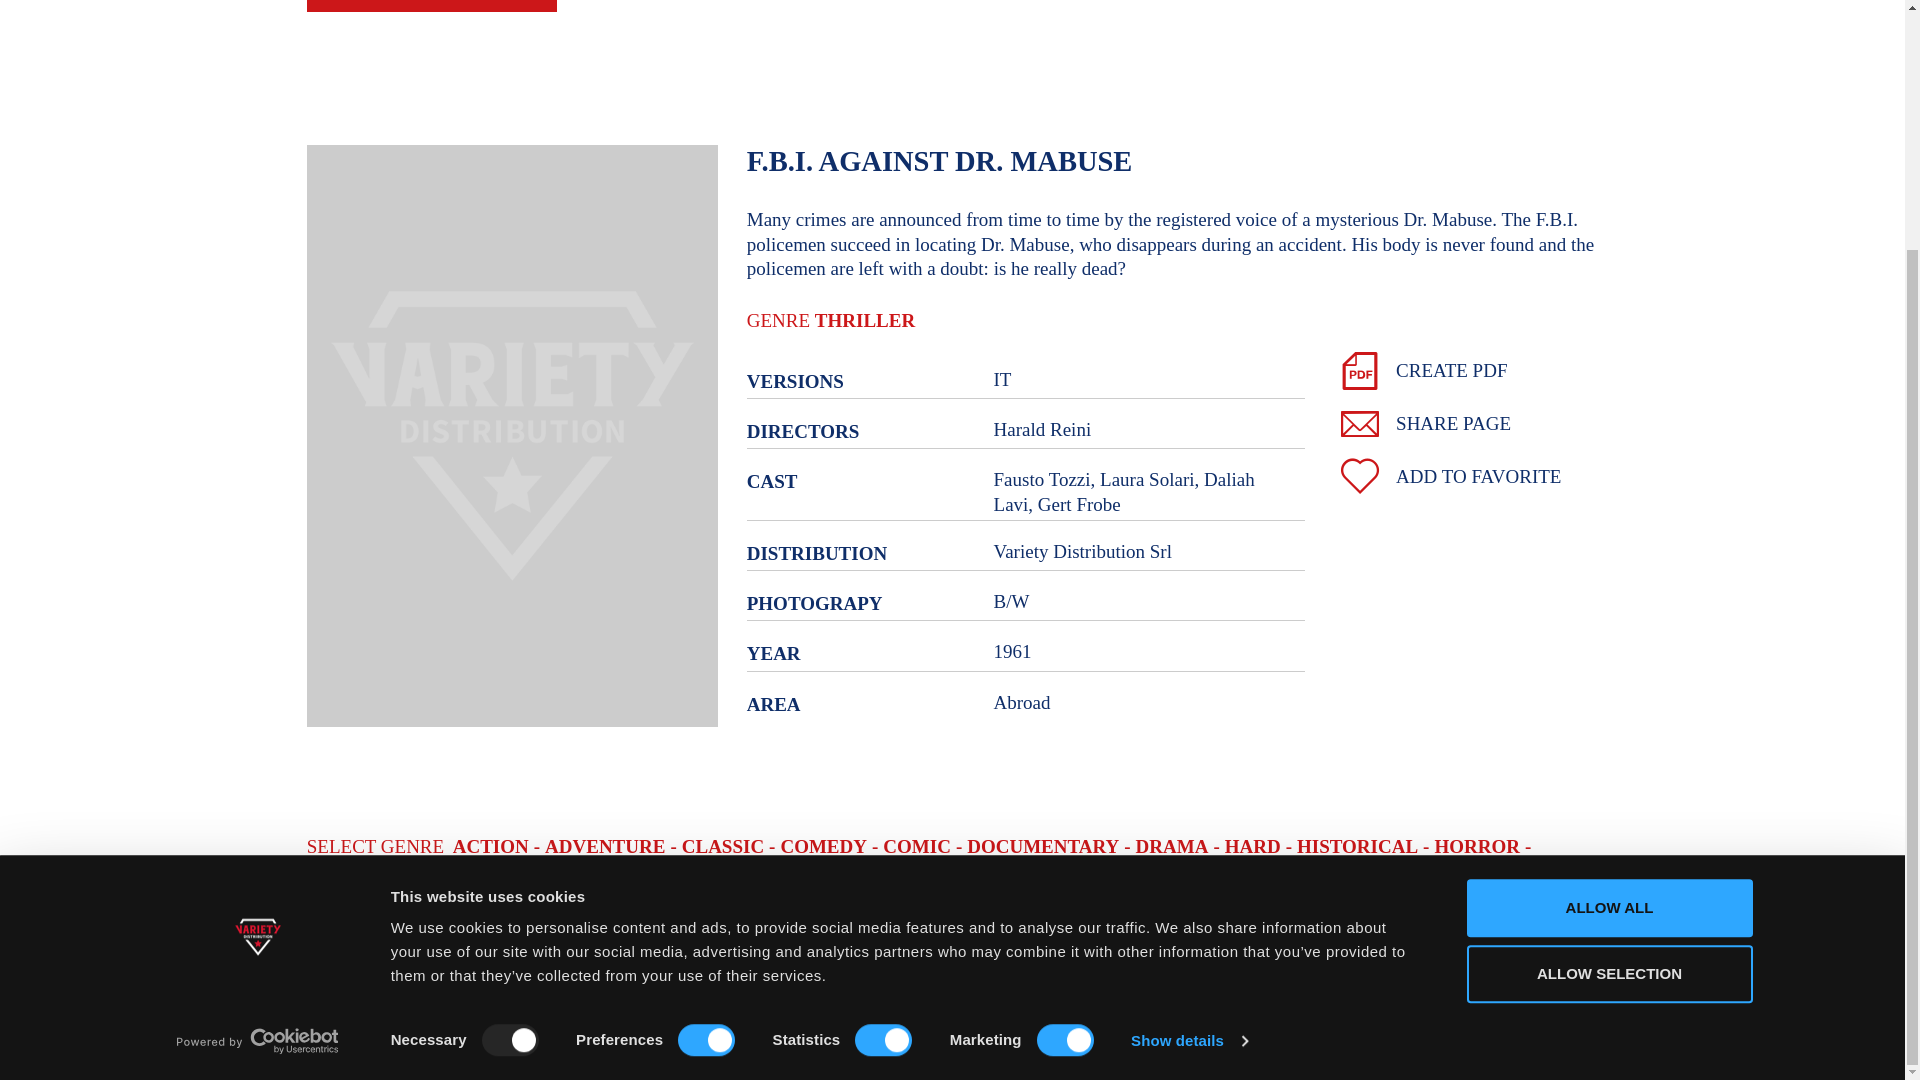 This screenshot has height=1080, width=1920. What do you see at coordinates (1608, 662) in the screenshot?
I see `ALLOW SELECTION` at bounding box center [1608, 662].